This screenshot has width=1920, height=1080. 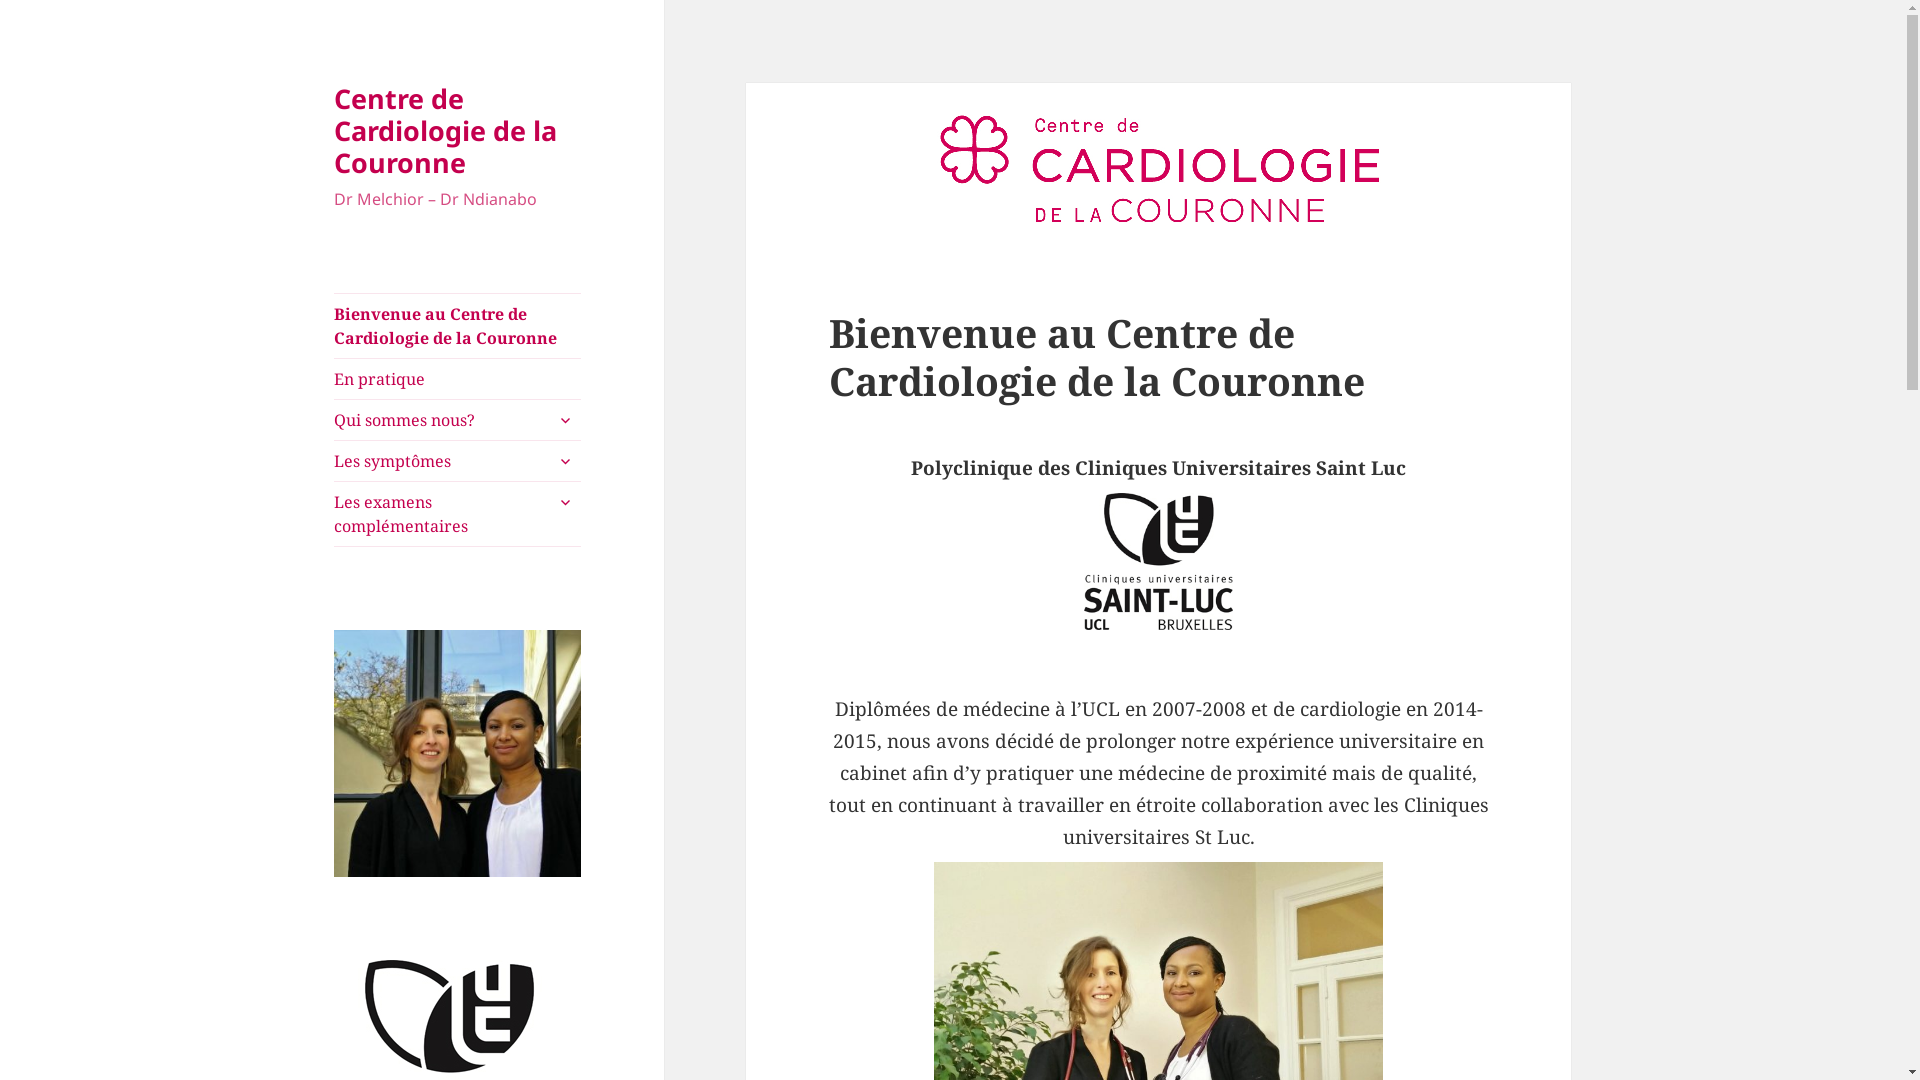 I want to click on En pratique, so click(x=458, y=379).